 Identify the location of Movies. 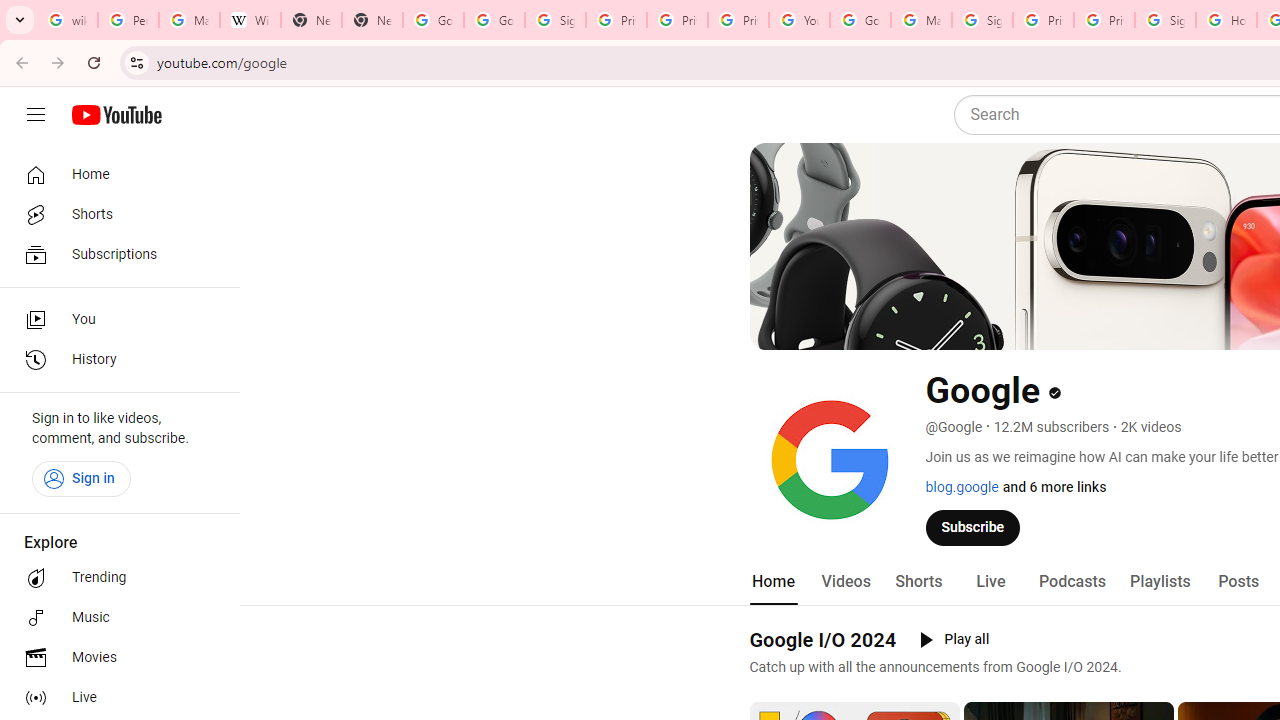
(114, 658).